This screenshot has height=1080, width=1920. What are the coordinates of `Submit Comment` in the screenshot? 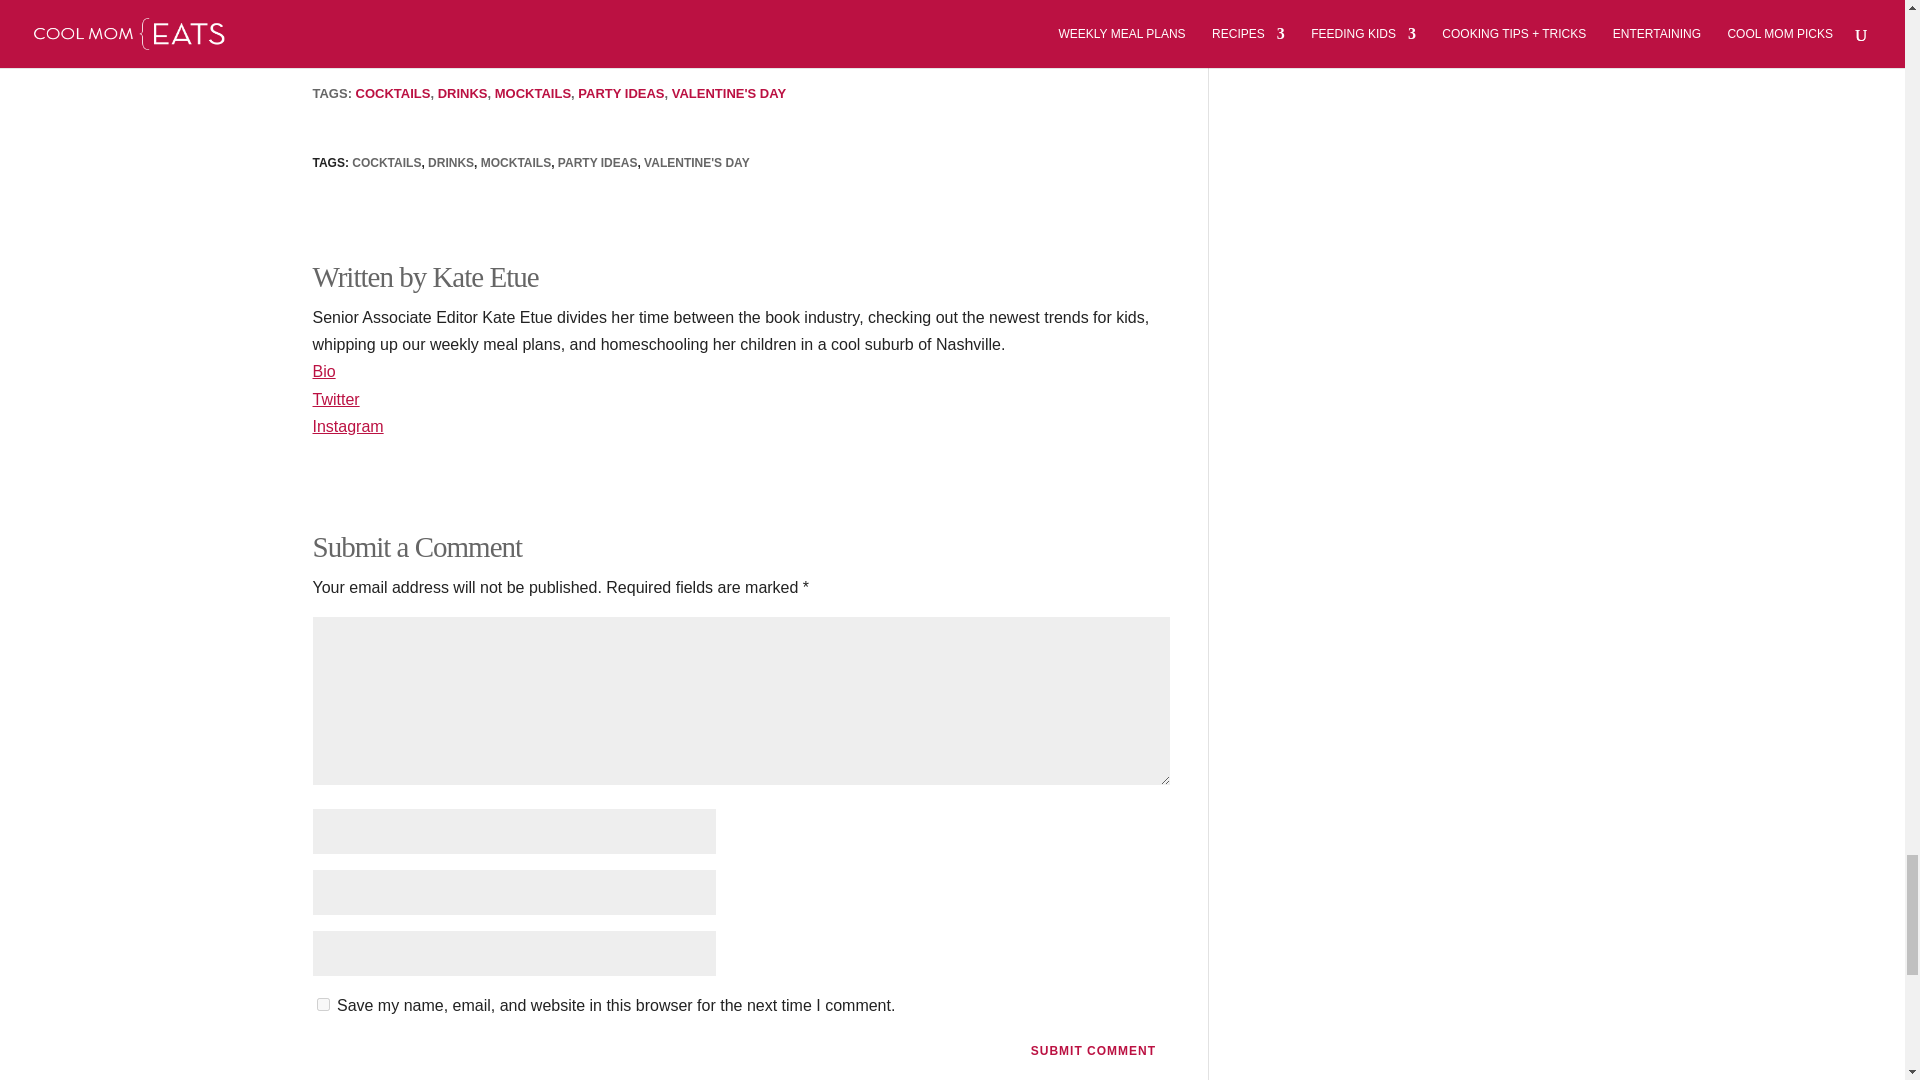 It's located at (1093, 1050).